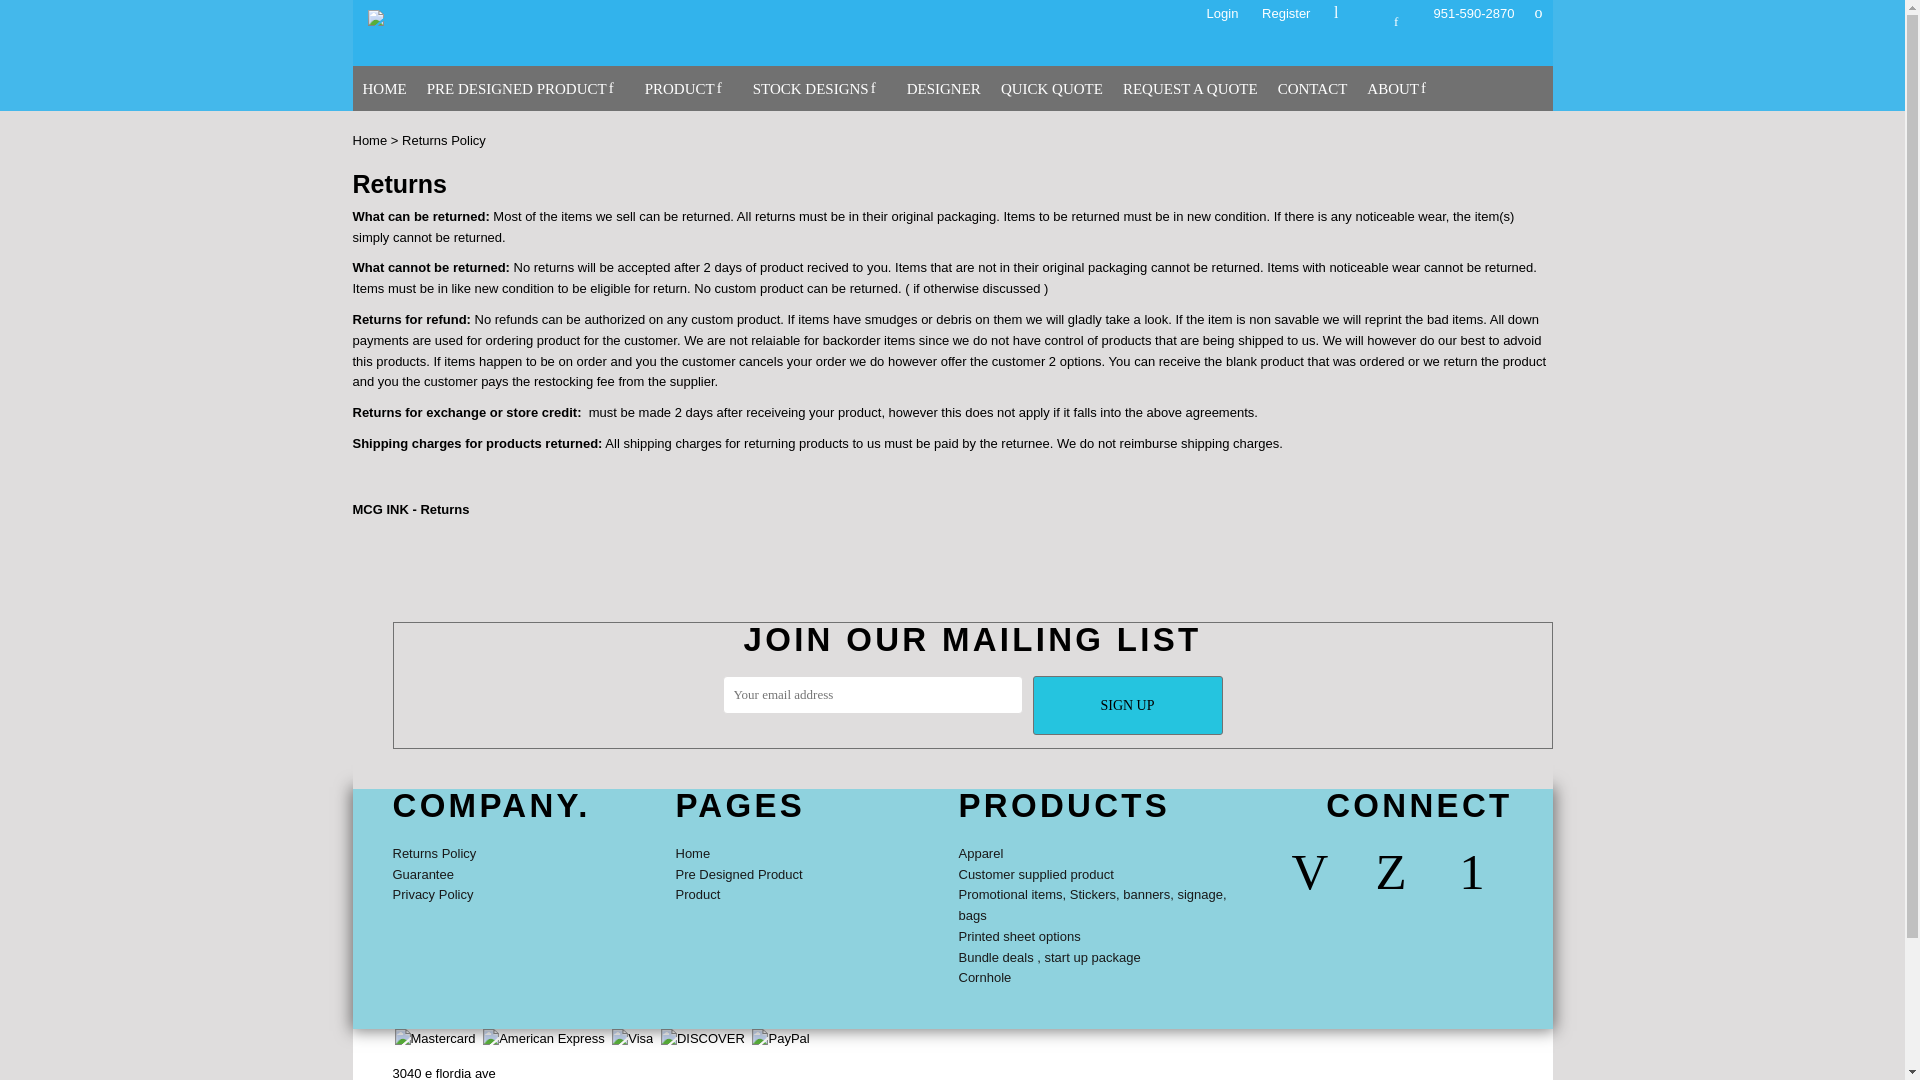 Image resolution: width=1920 pixels, height=1080 pixels. I want to click on PRODUCT, so click(689, 88).